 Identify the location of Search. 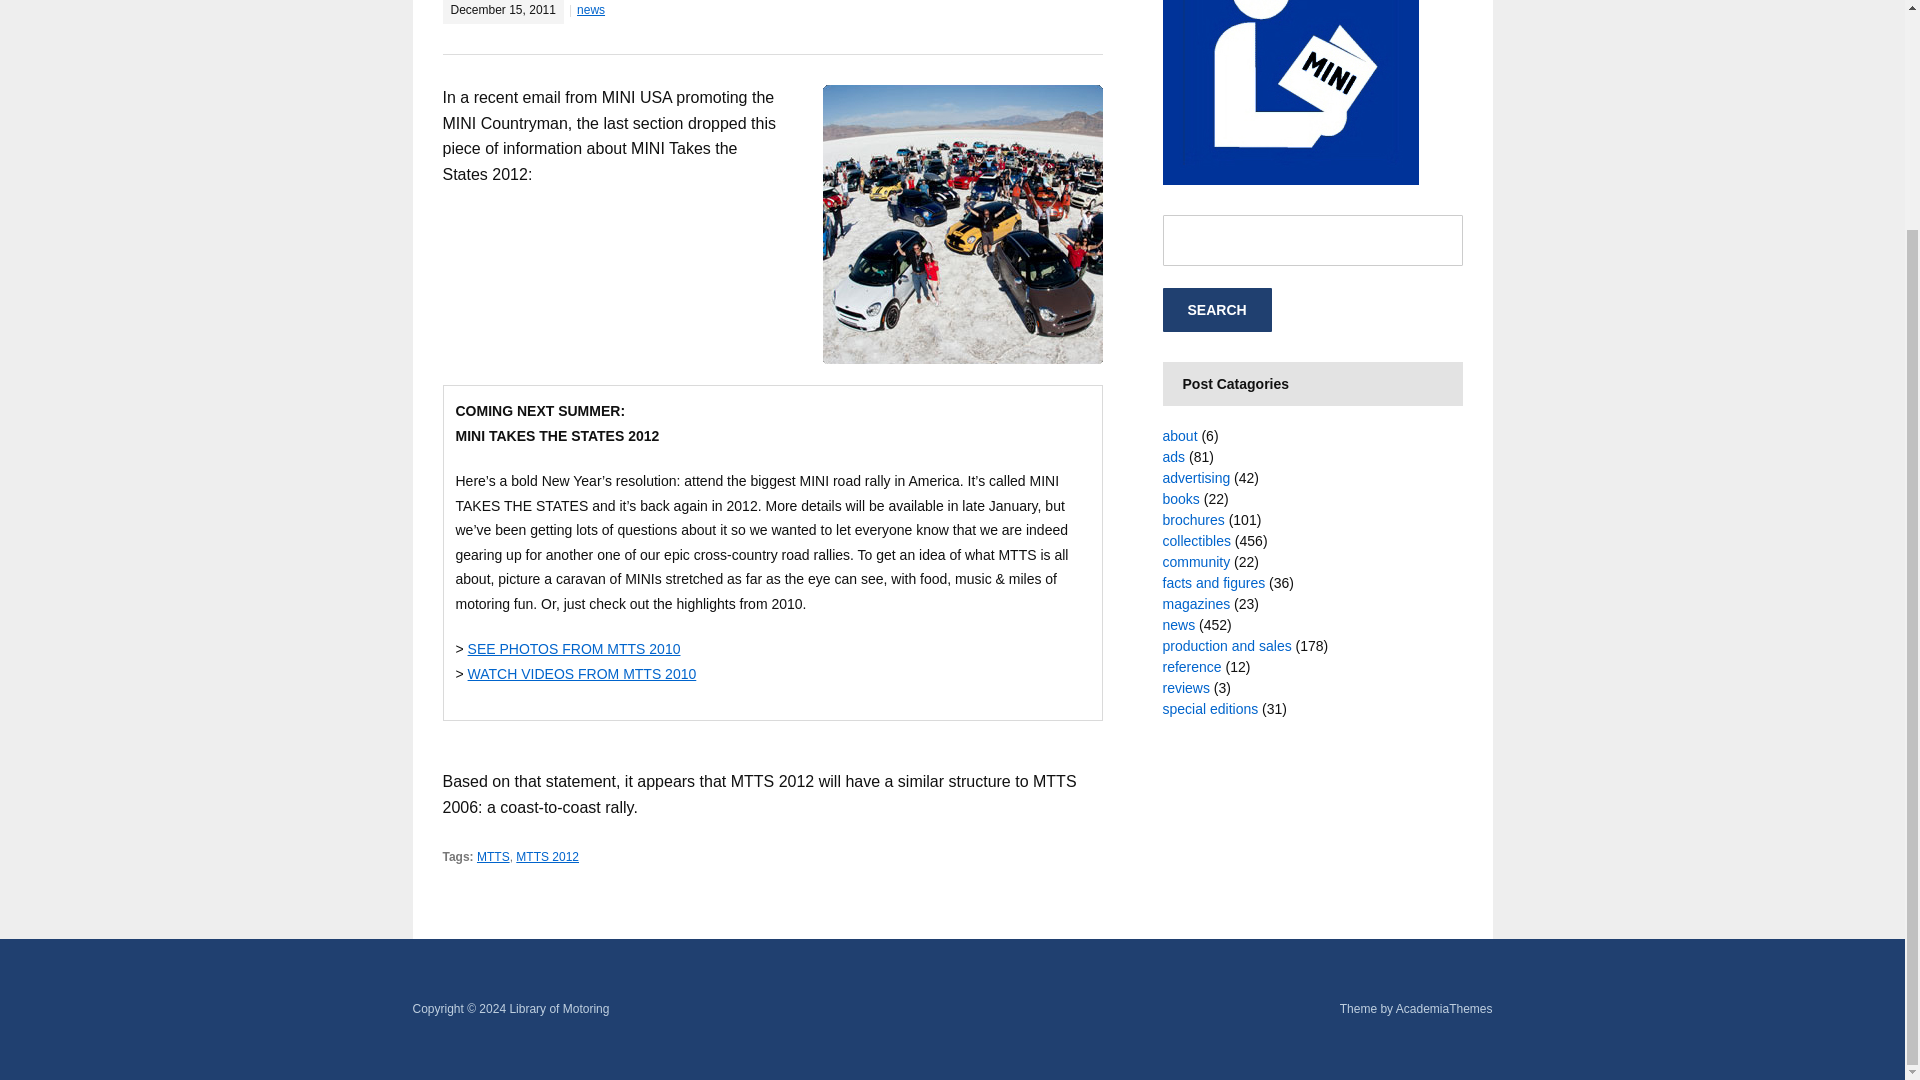
(1216, 310).